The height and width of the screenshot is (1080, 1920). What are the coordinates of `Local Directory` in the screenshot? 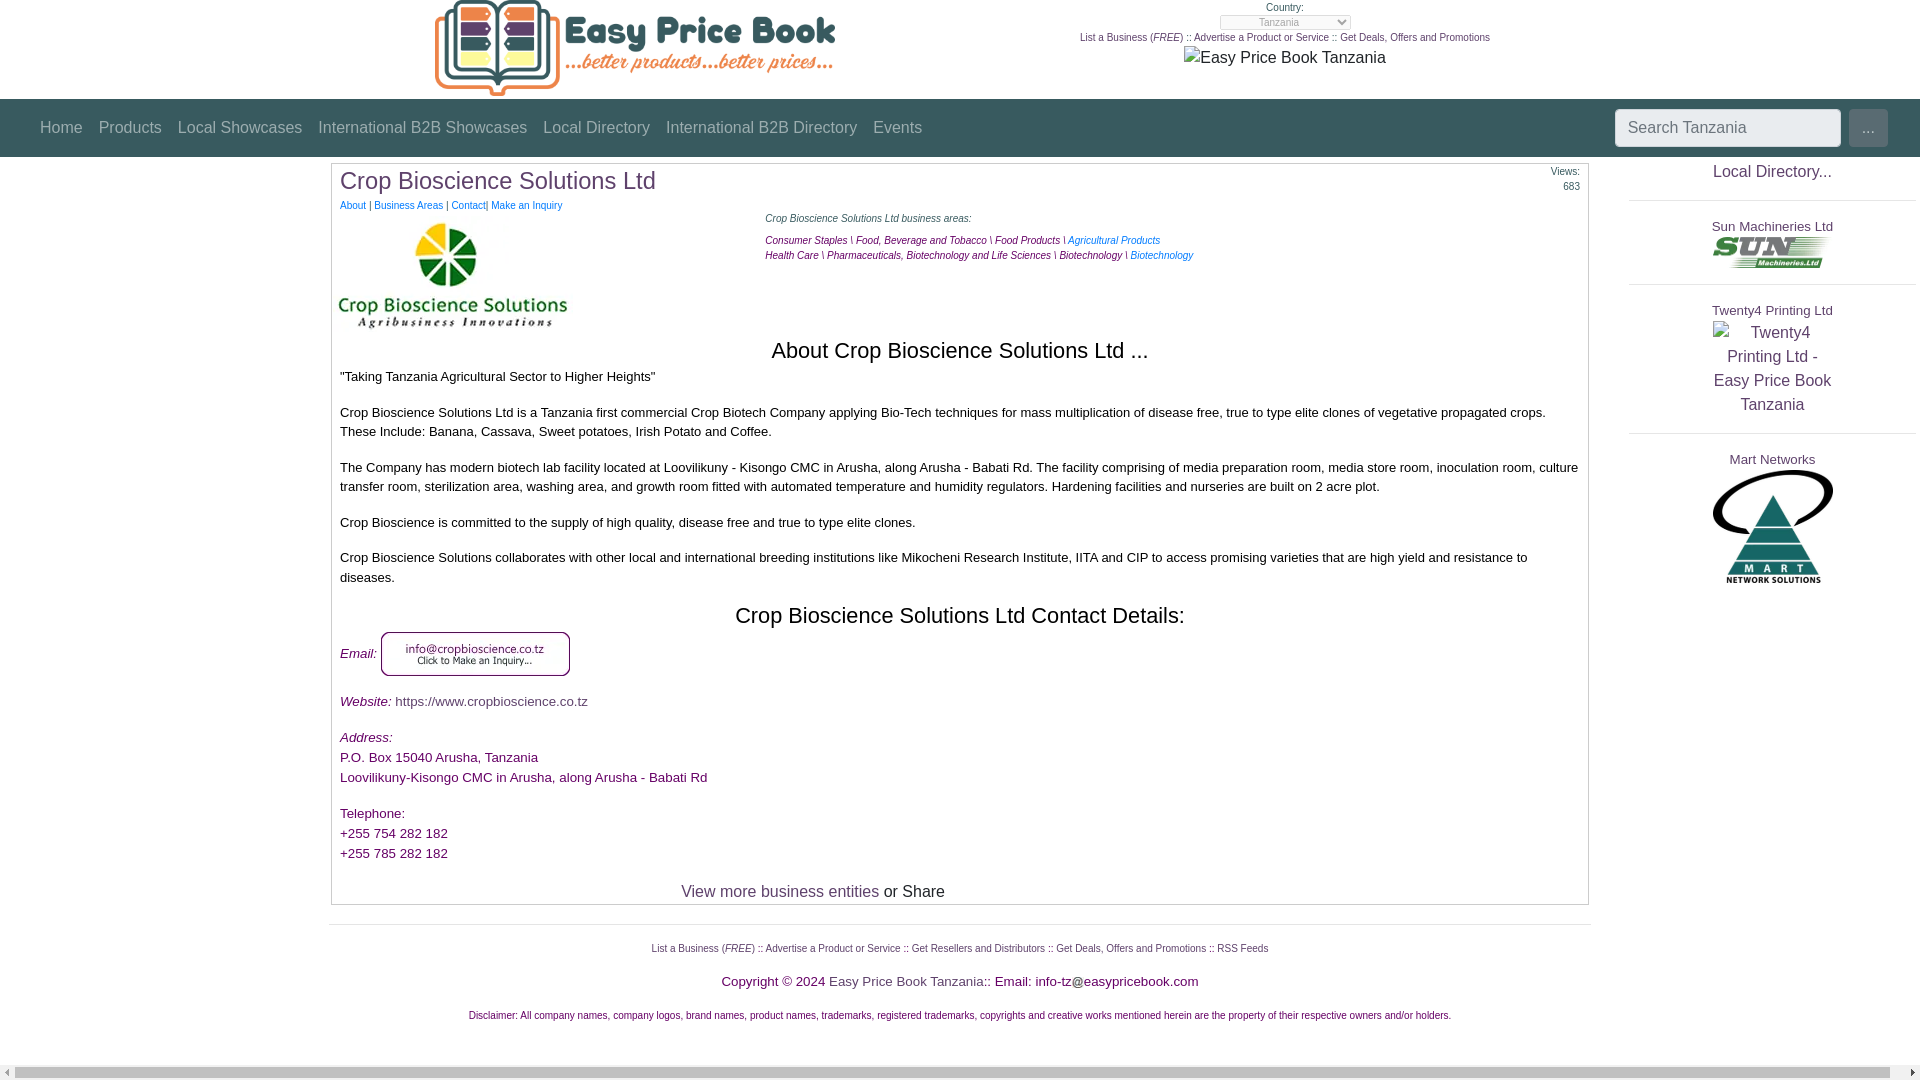 It's located at (596, 128).